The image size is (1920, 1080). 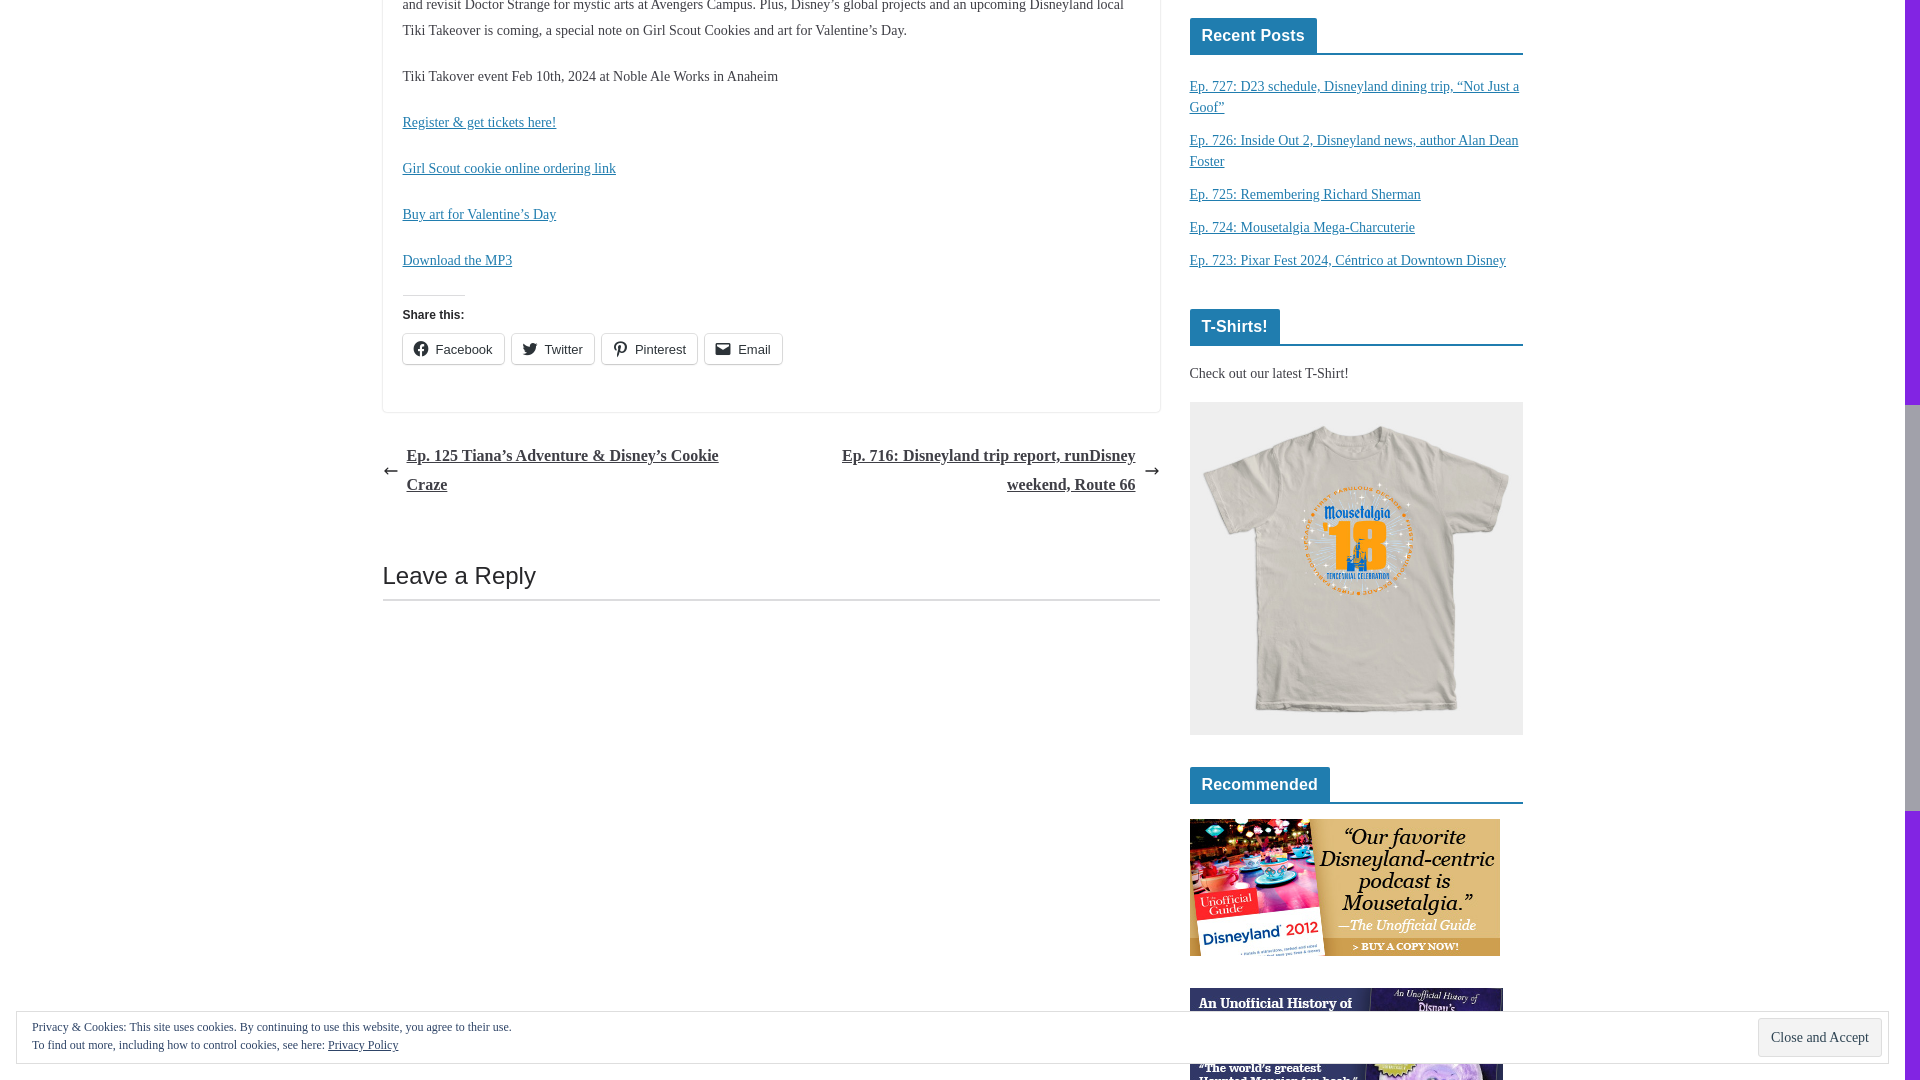 What do you see at coordinates (742, 348) in the screenshot?
I see `Click to email a link to a friend` at bounding box center [742, 348].